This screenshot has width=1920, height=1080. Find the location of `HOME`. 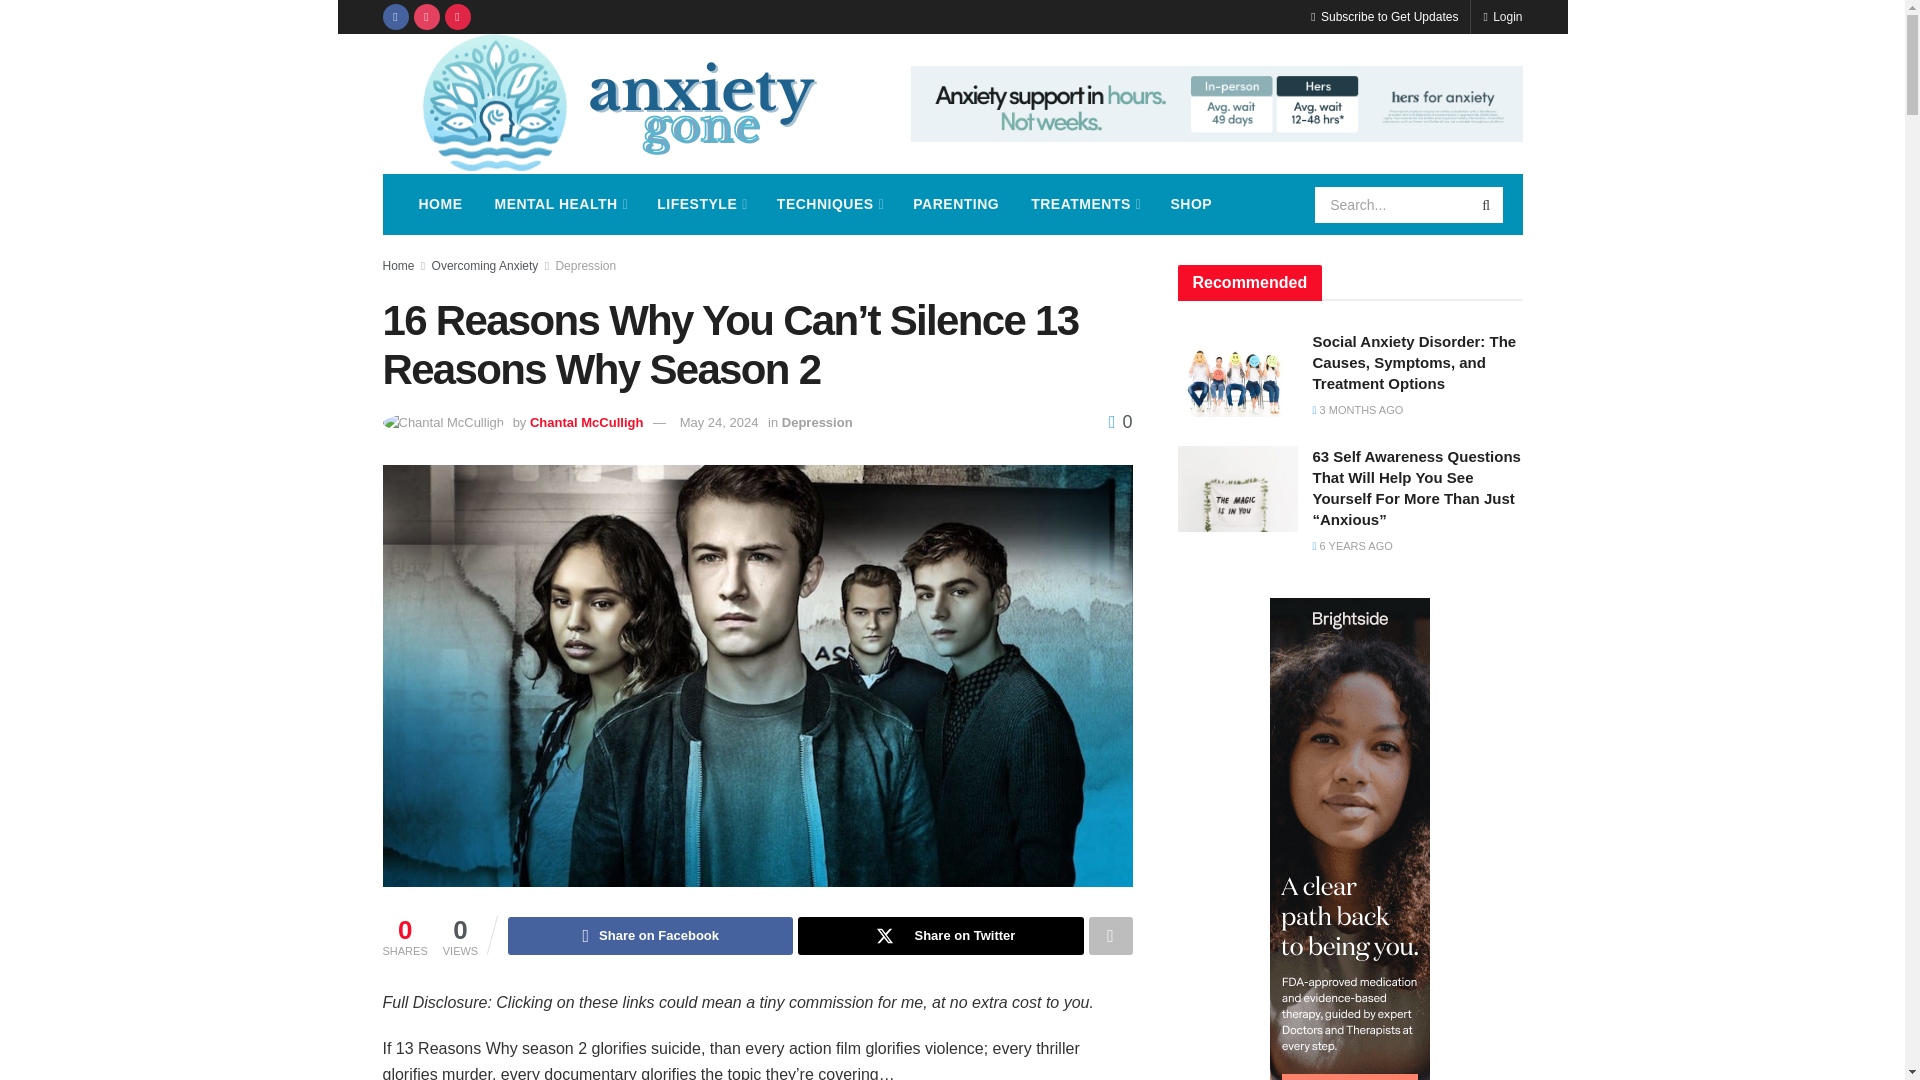

HOME is located at coordinates (440, 204).